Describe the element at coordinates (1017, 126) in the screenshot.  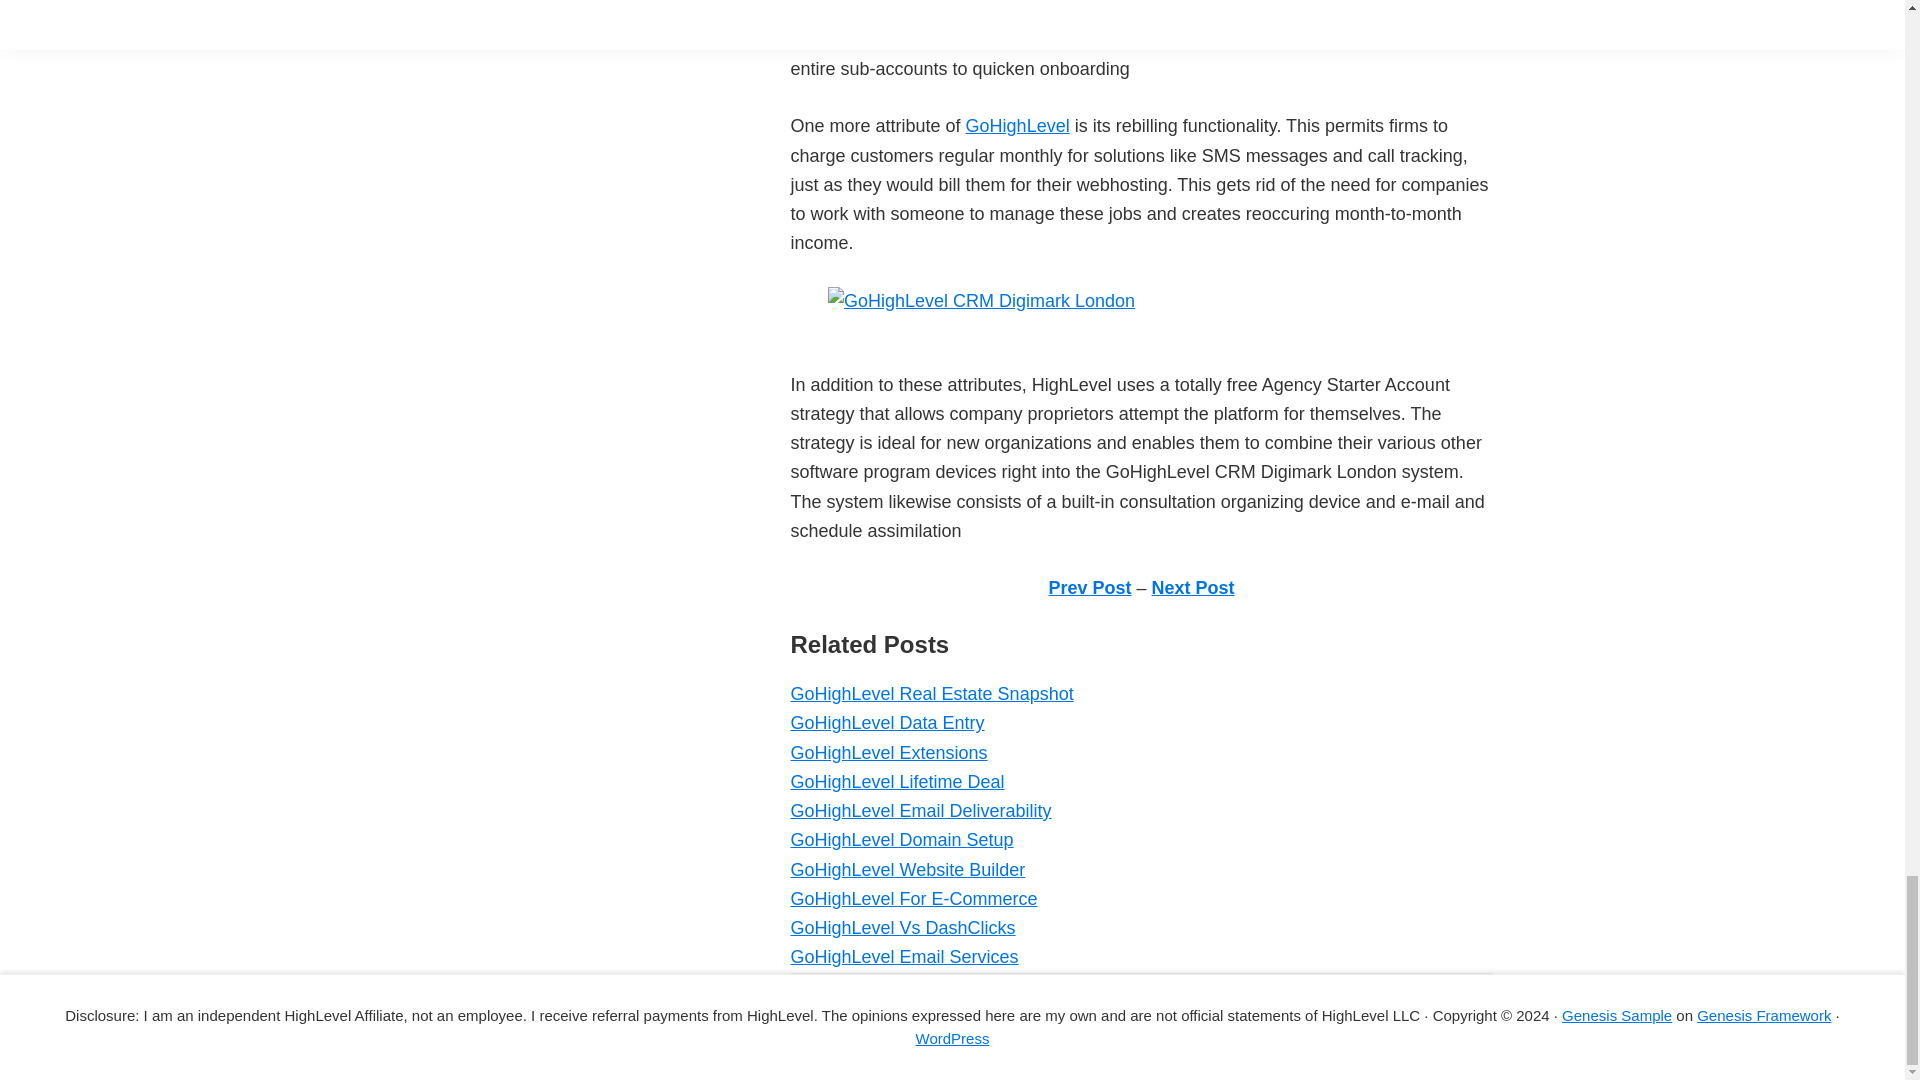
I see `GoHighLevel` at that location.